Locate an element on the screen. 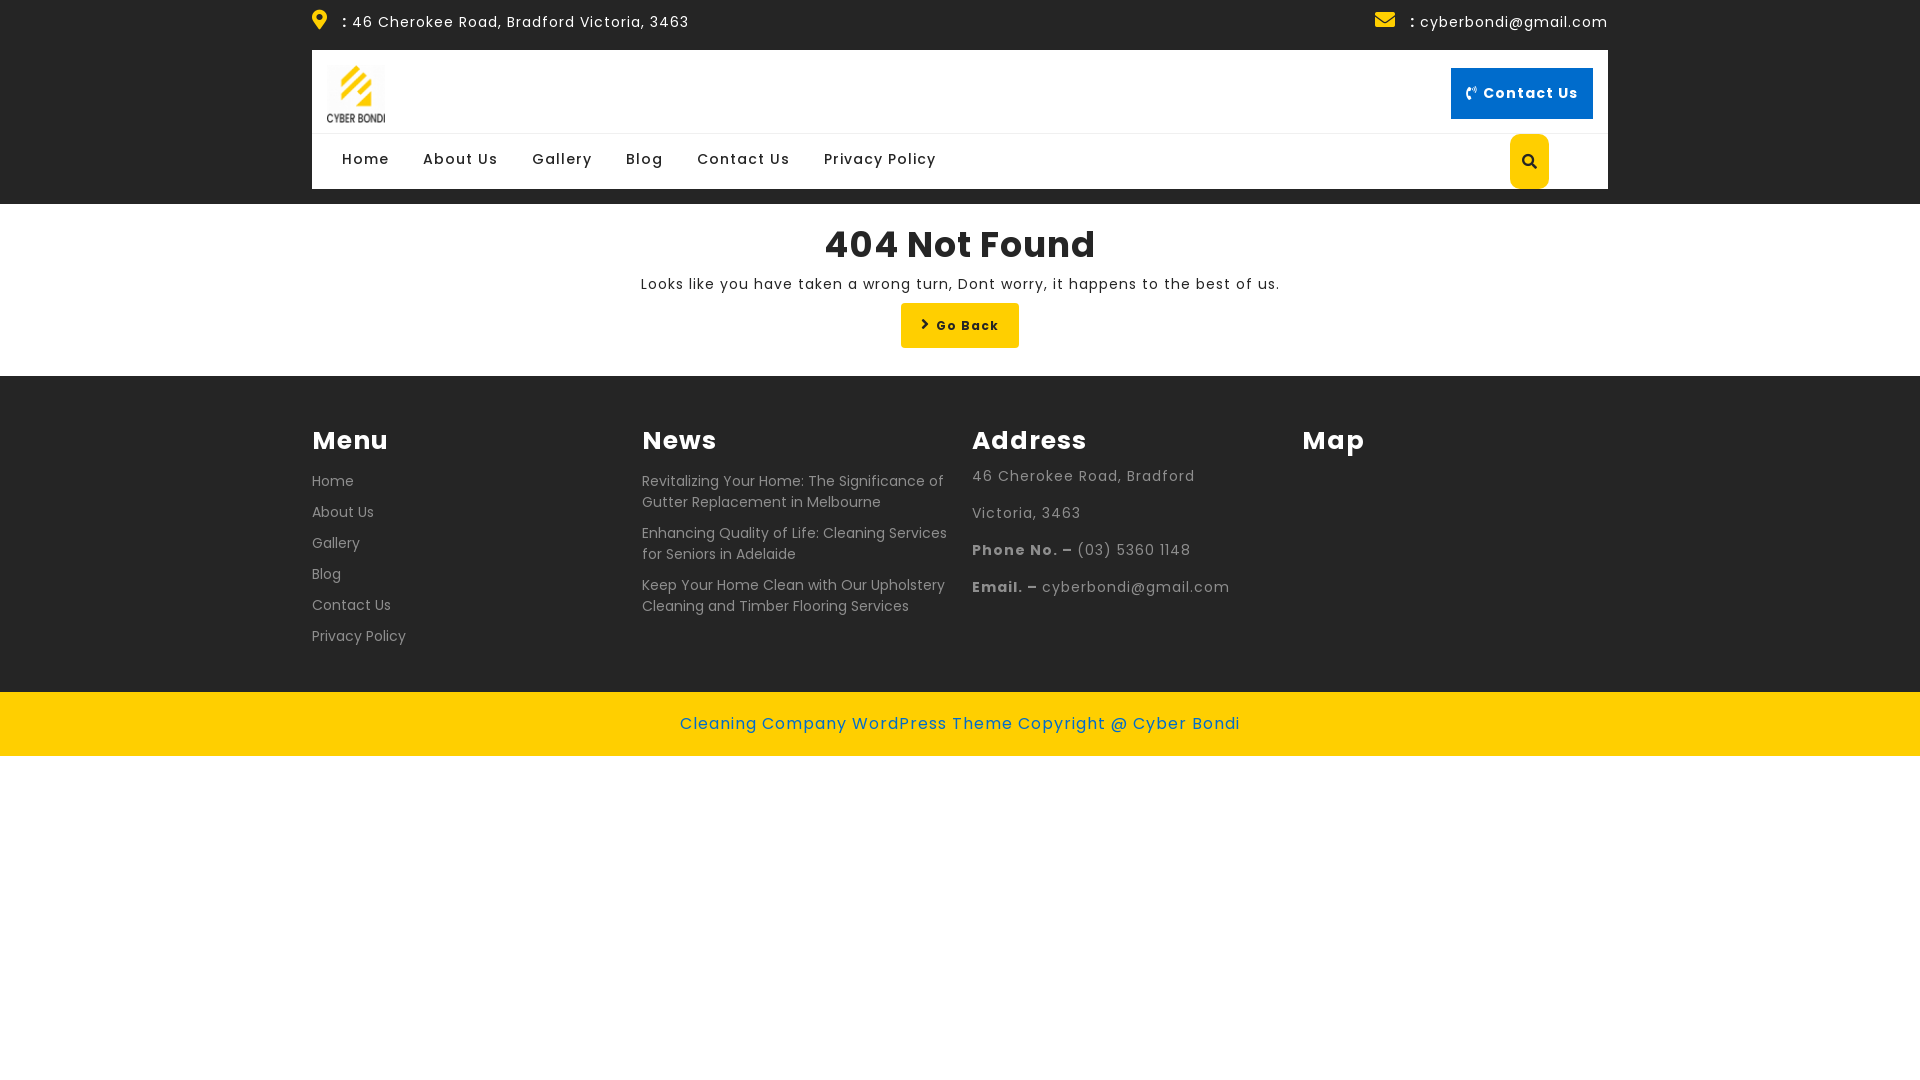  About Us is located at coordinates (460, 158).